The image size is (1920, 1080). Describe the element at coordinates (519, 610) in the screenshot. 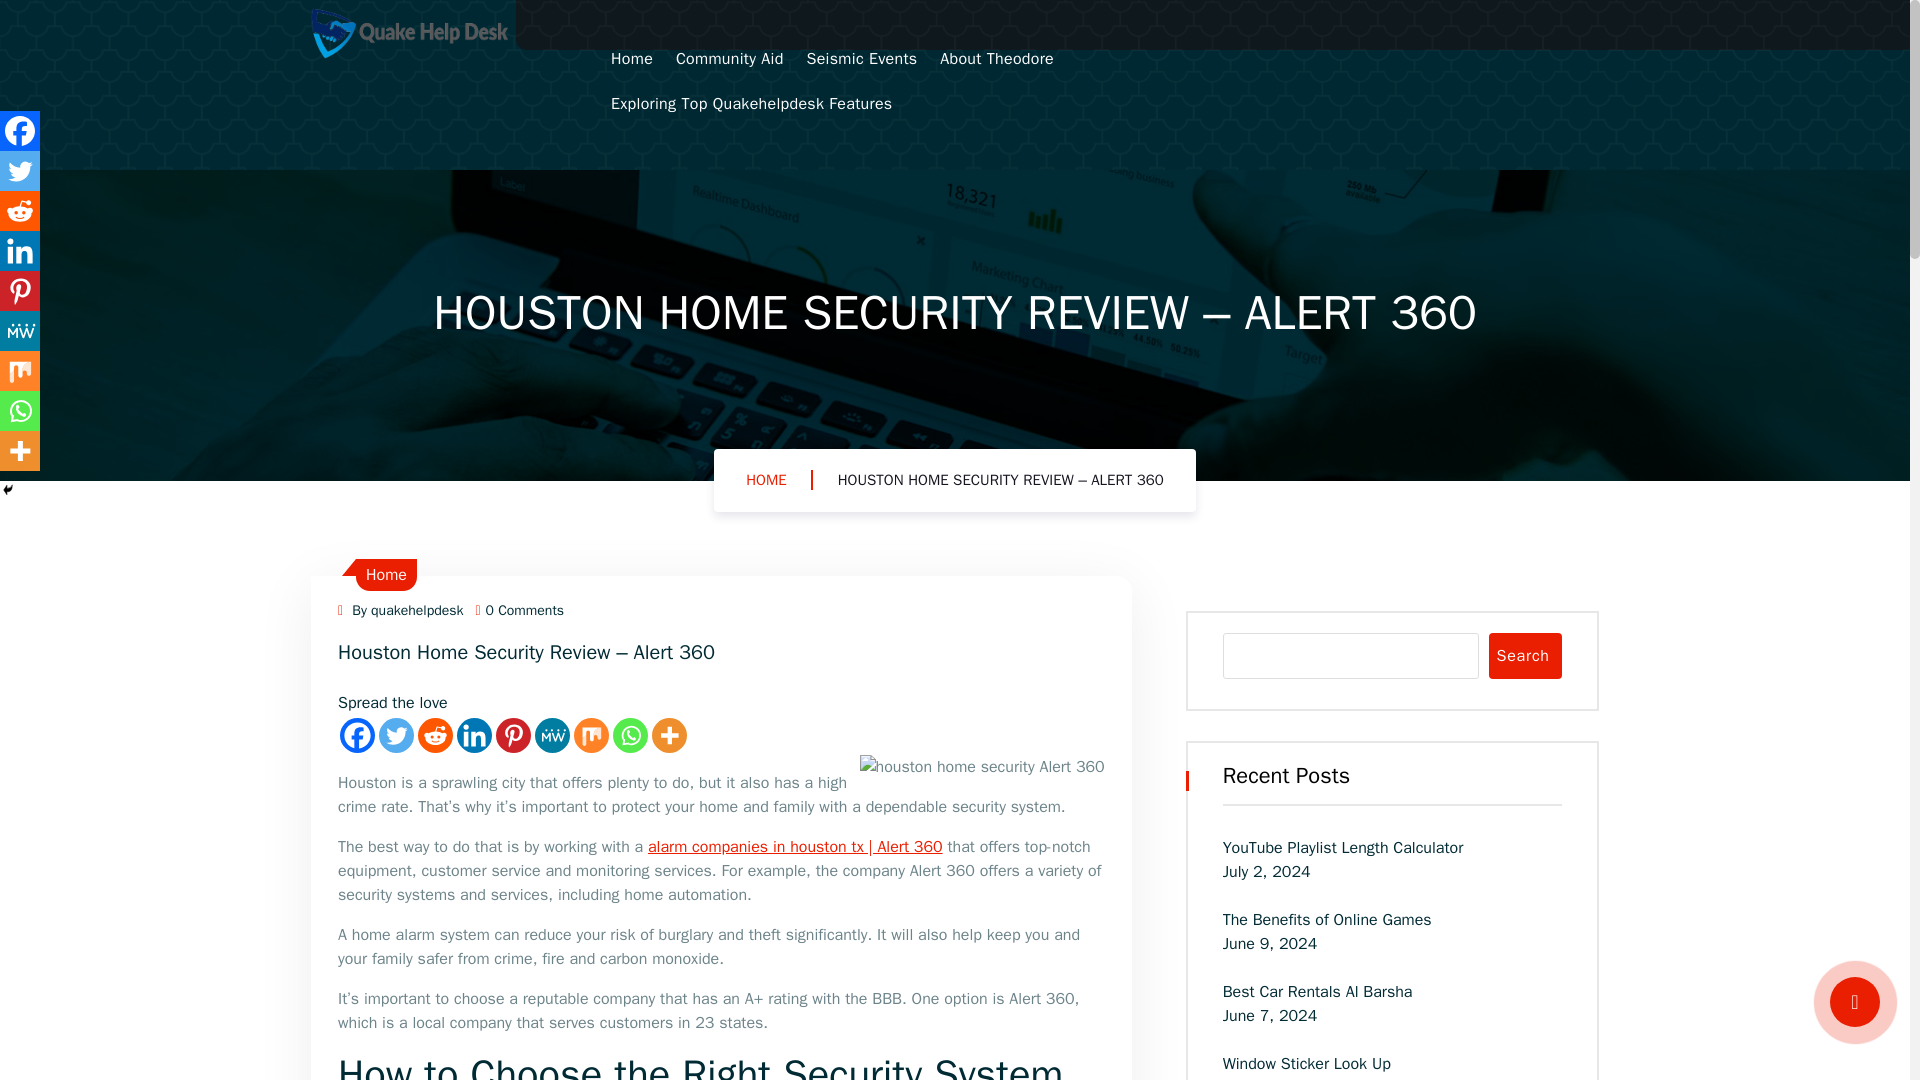

I see `0 Comments` at that location.